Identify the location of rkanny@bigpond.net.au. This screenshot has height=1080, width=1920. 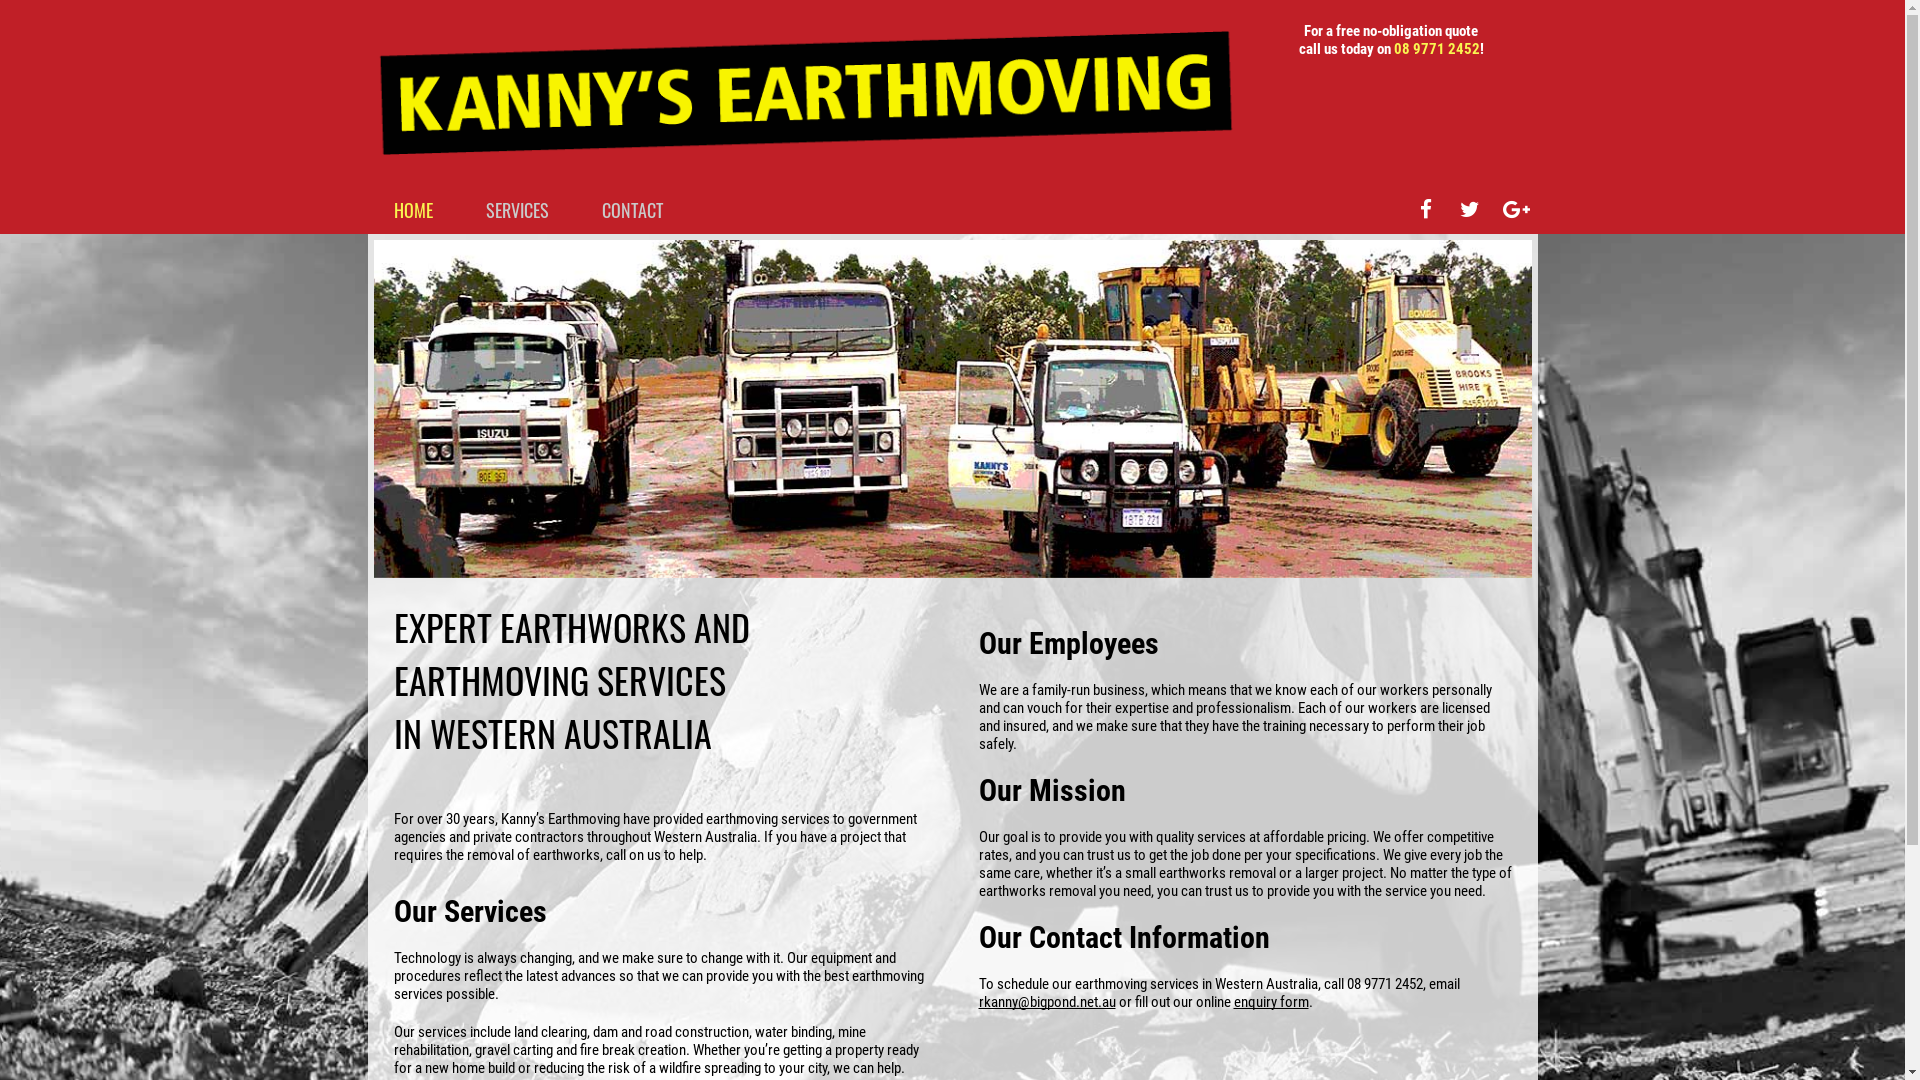
(1046, 1002).